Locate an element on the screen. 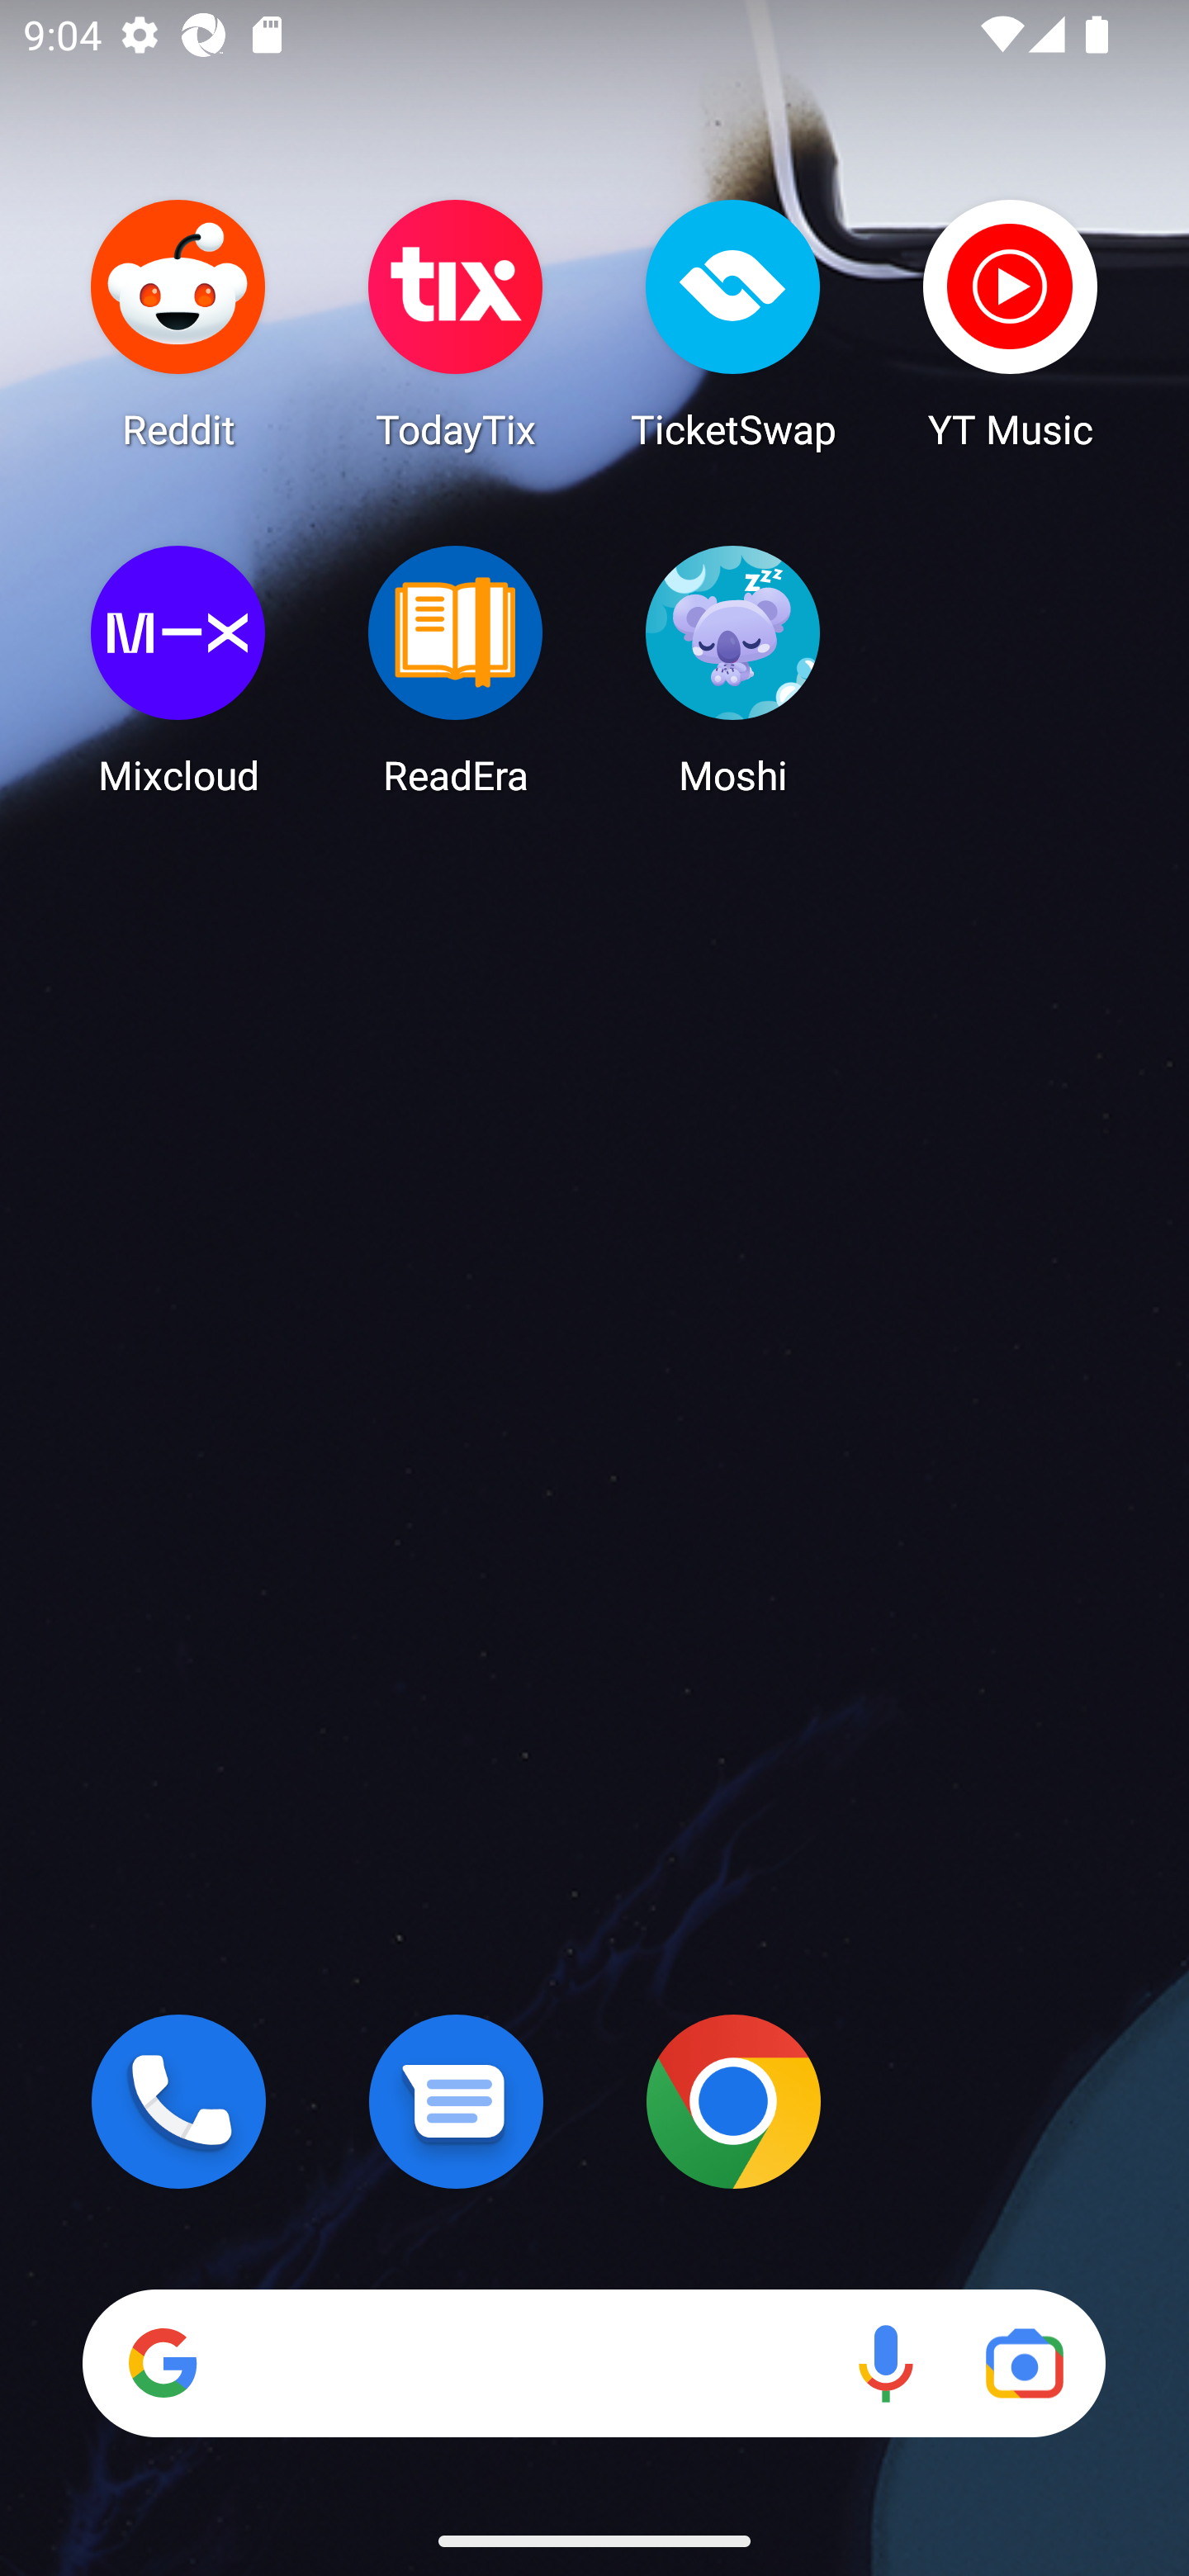 The height and width of the screenshot is (2576, 1189). ReadEra is located at coordinates (456, 670).